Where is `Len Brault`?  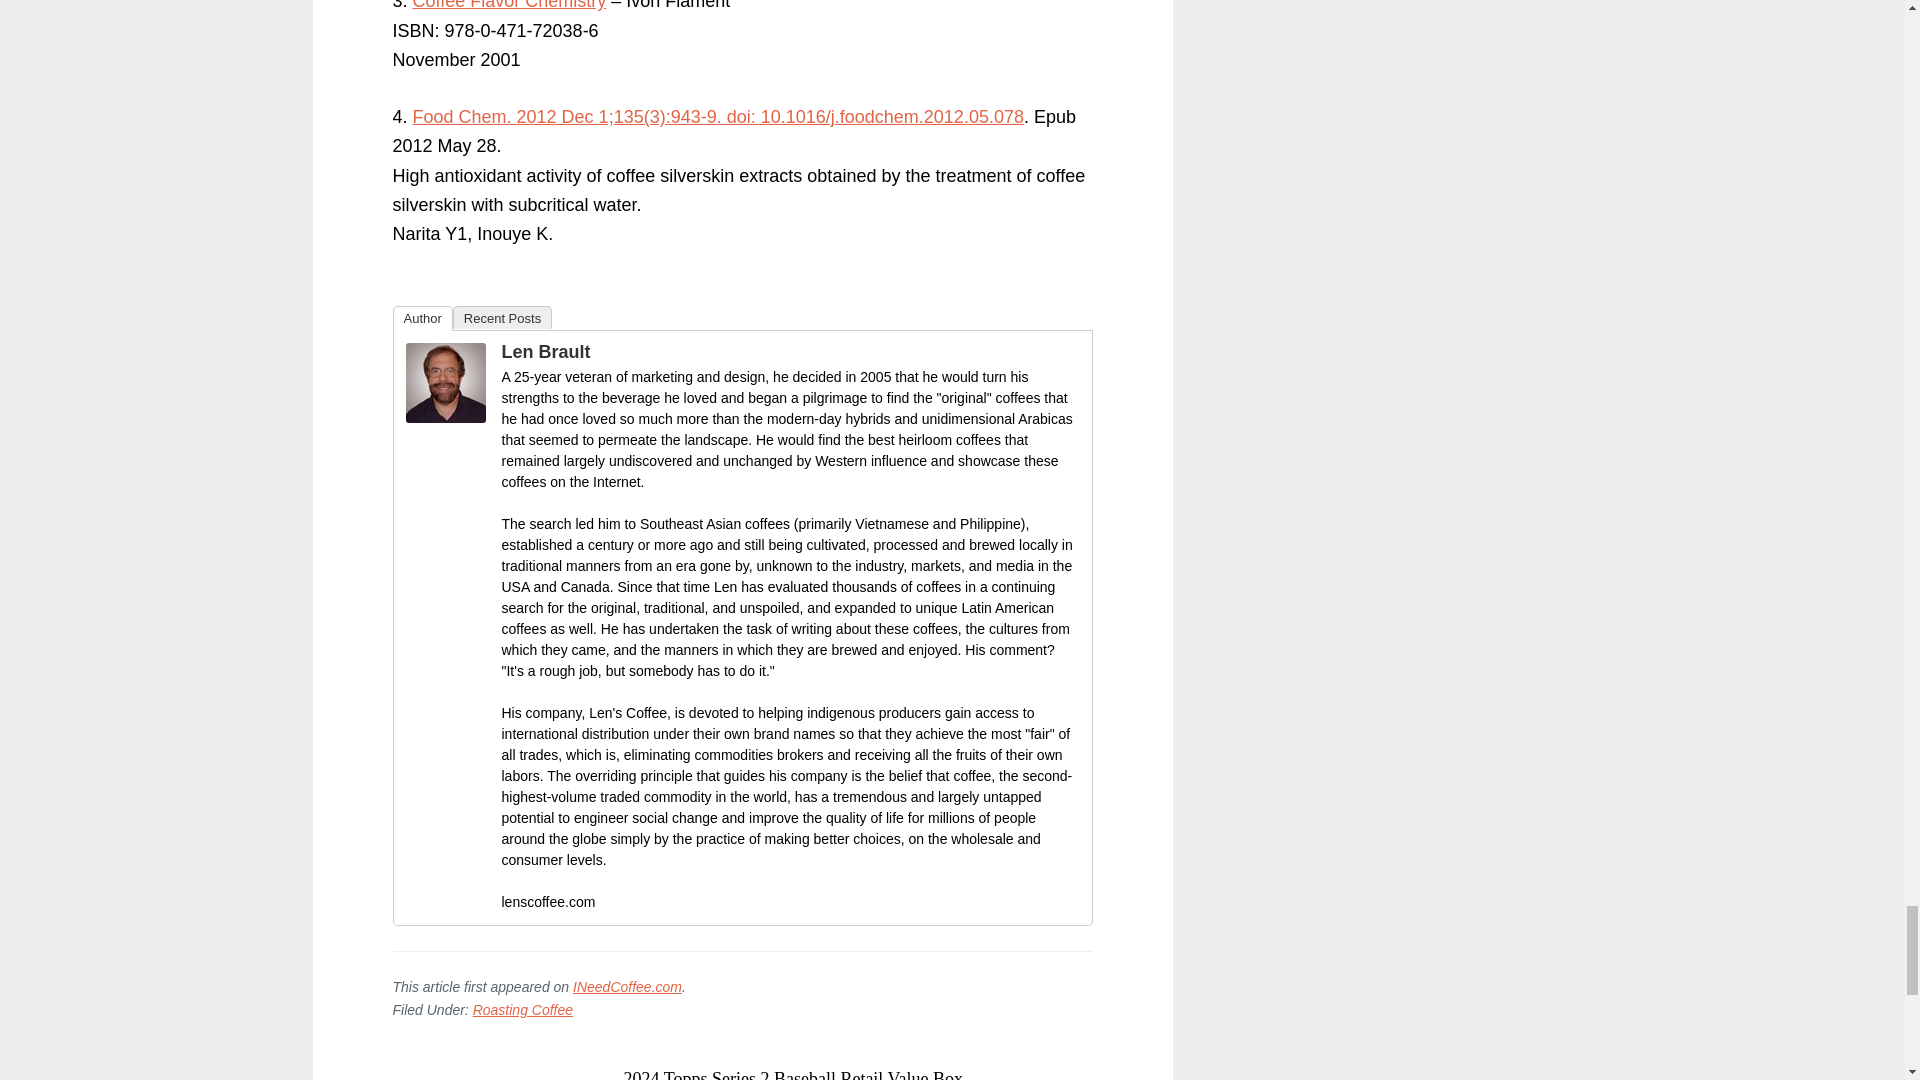
Len Brault is located at coordinates (546, 352).